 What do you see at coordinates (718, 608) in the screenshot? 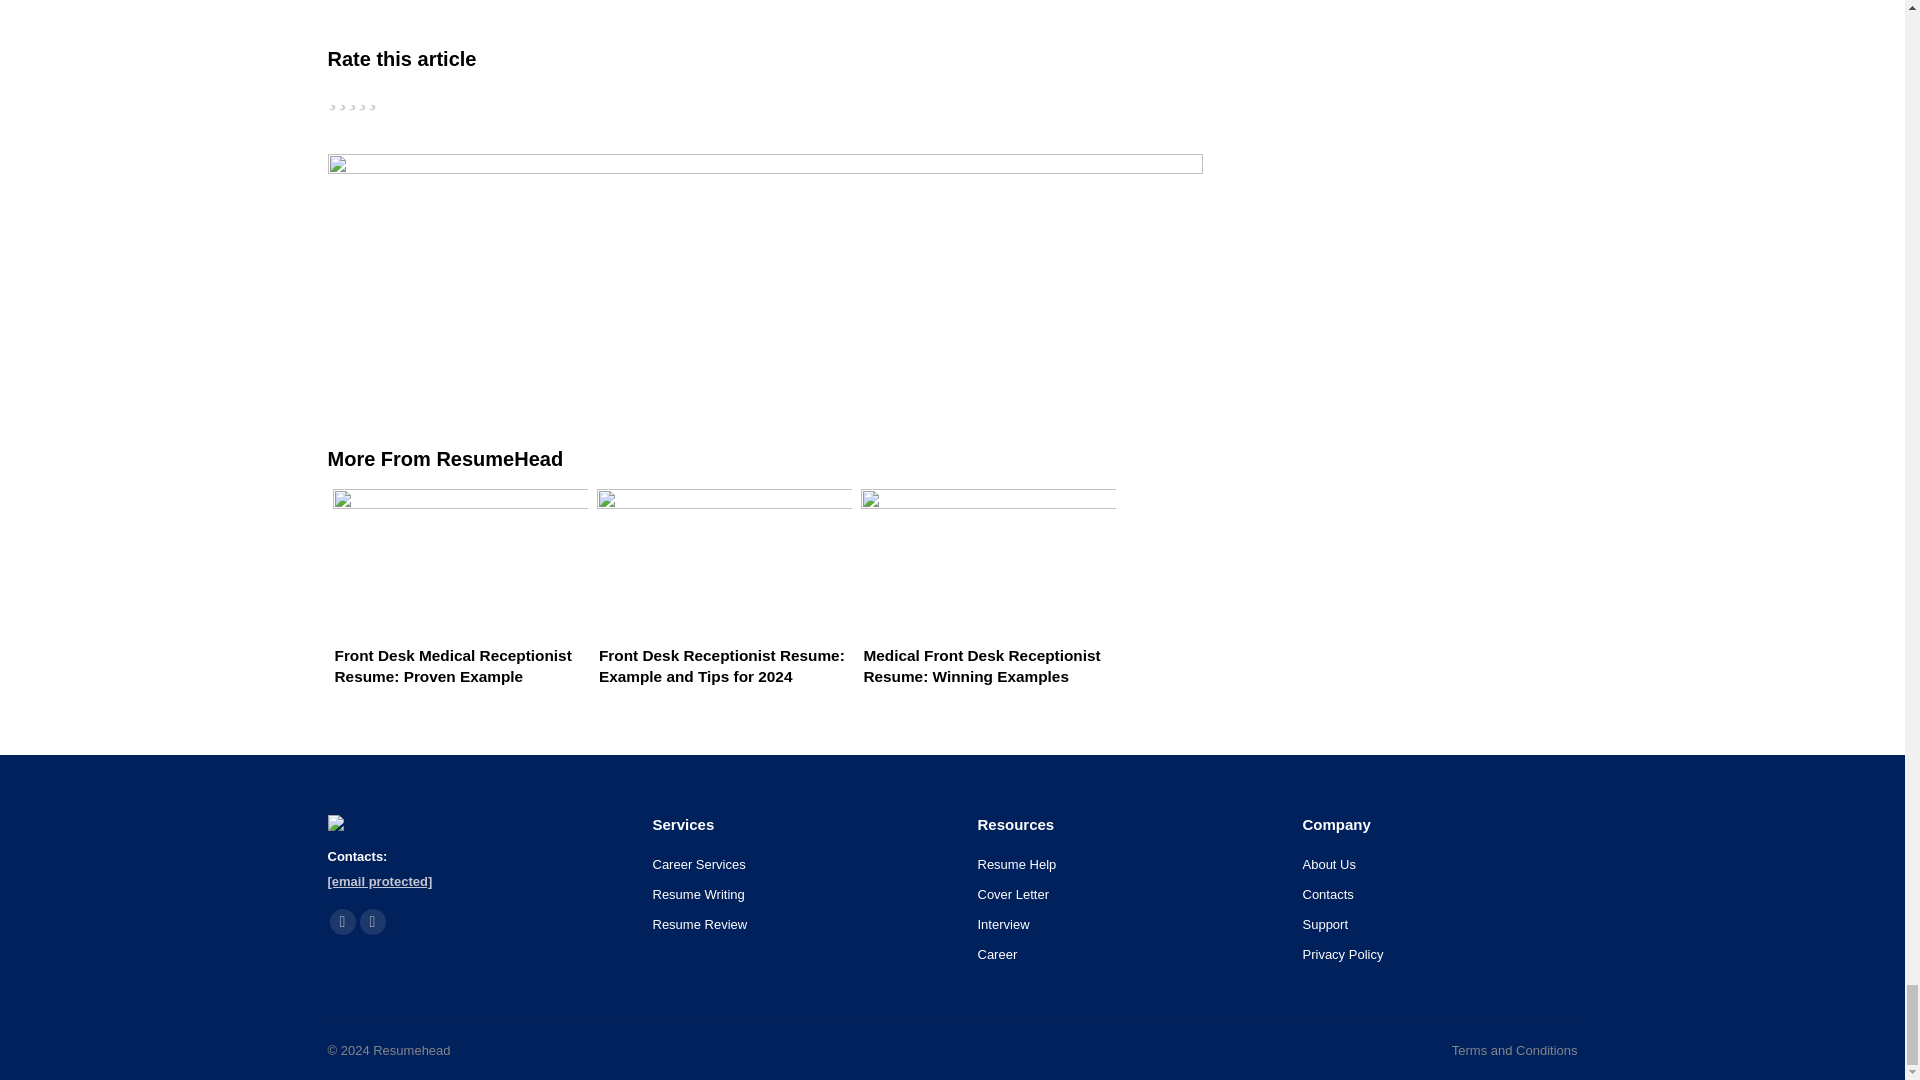
I see `Front Desk Receptionist Resume: Example and Tips for 2024` at bounding box center [718, 608].